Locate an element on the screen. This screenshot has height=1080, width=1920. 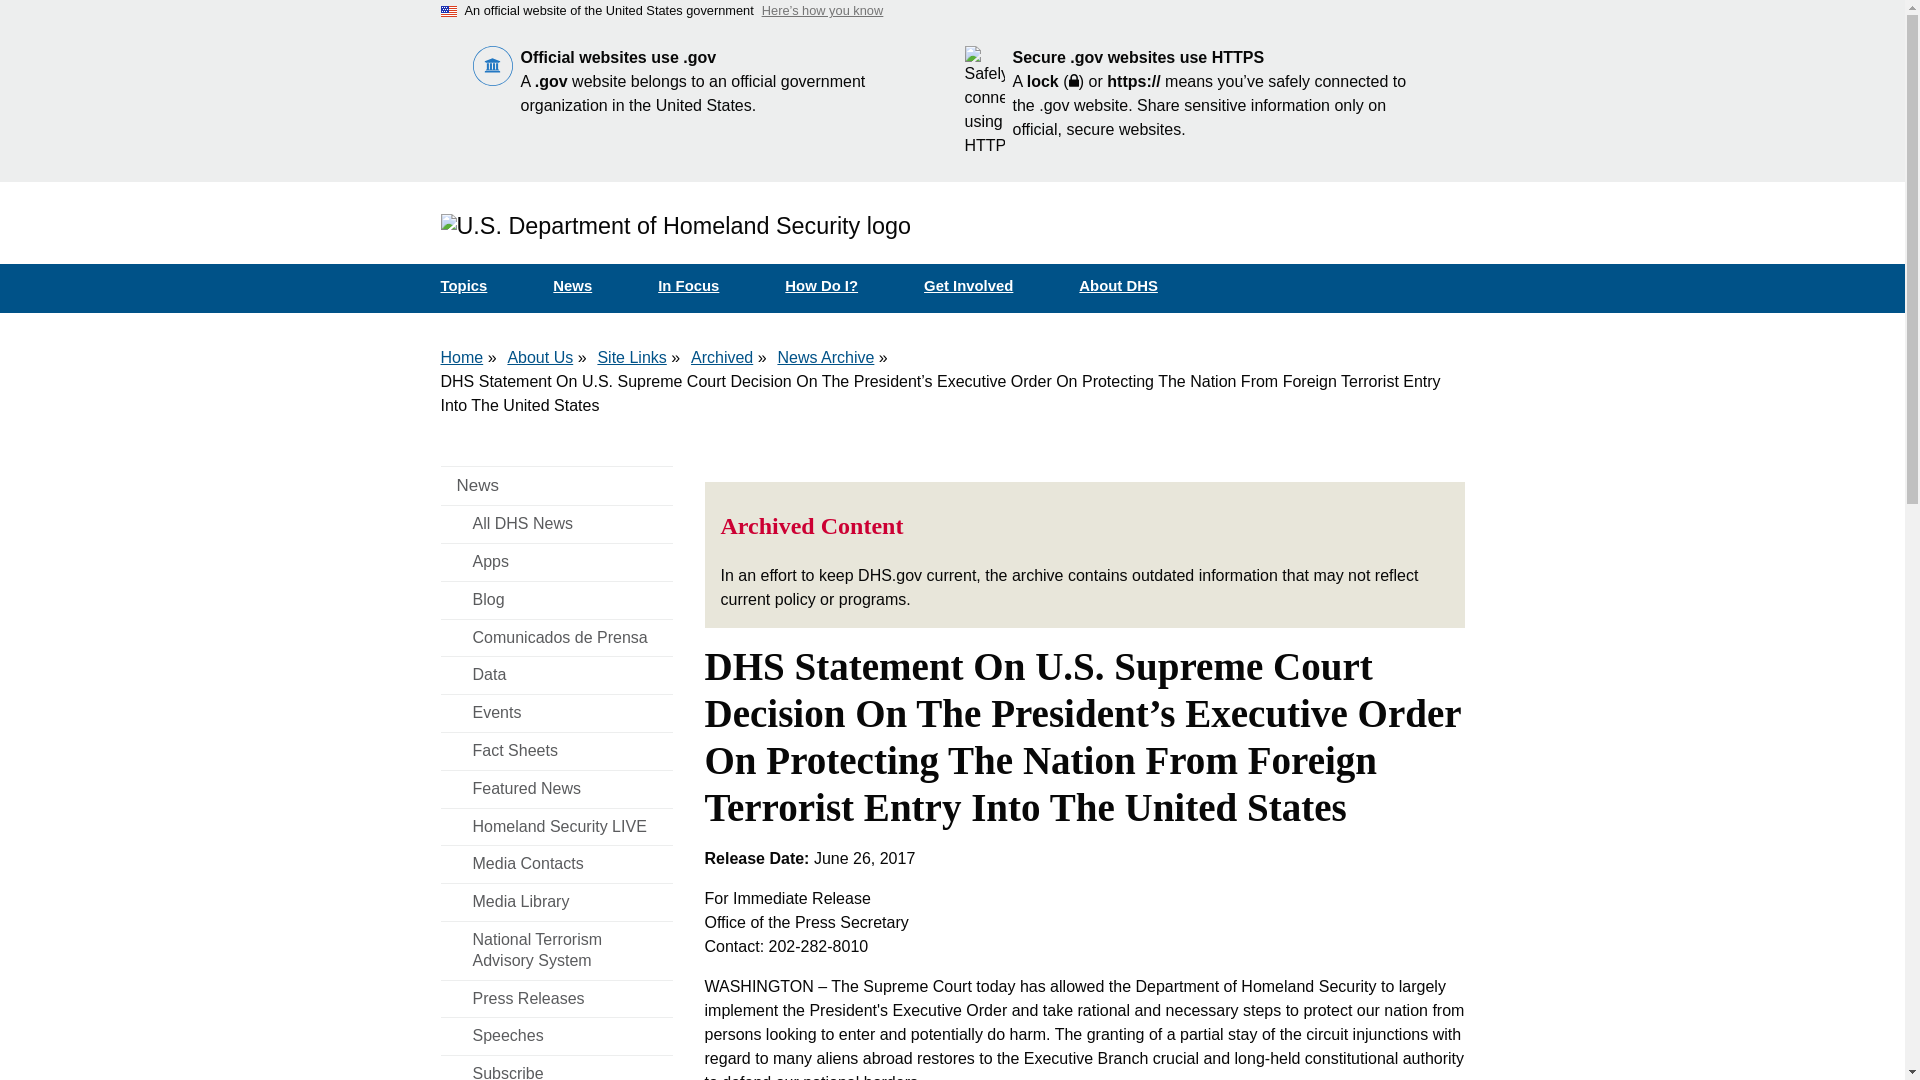
National Terrorism Advisory System is located at coordinates (556, 950).